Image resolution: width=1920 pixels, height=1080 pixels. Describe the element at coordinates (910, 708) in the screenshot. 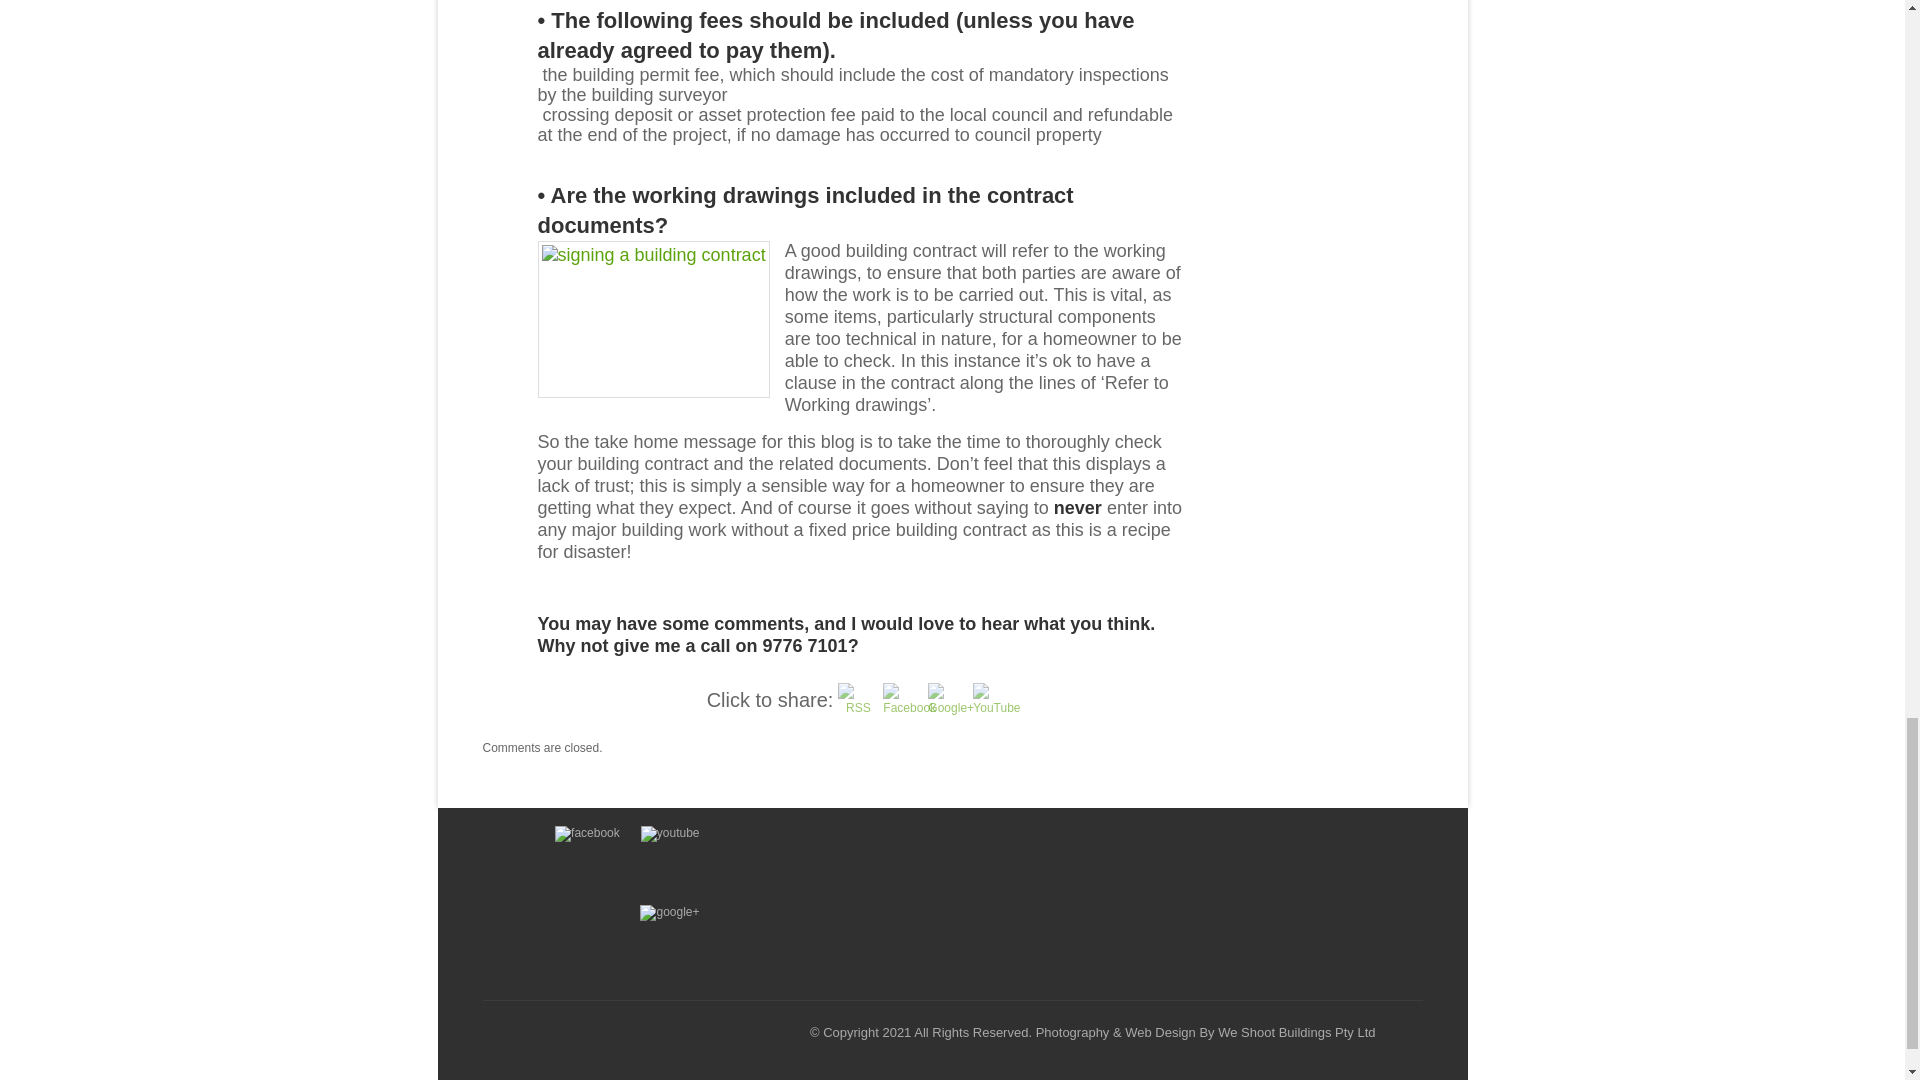

I see `Facebook` at that location.